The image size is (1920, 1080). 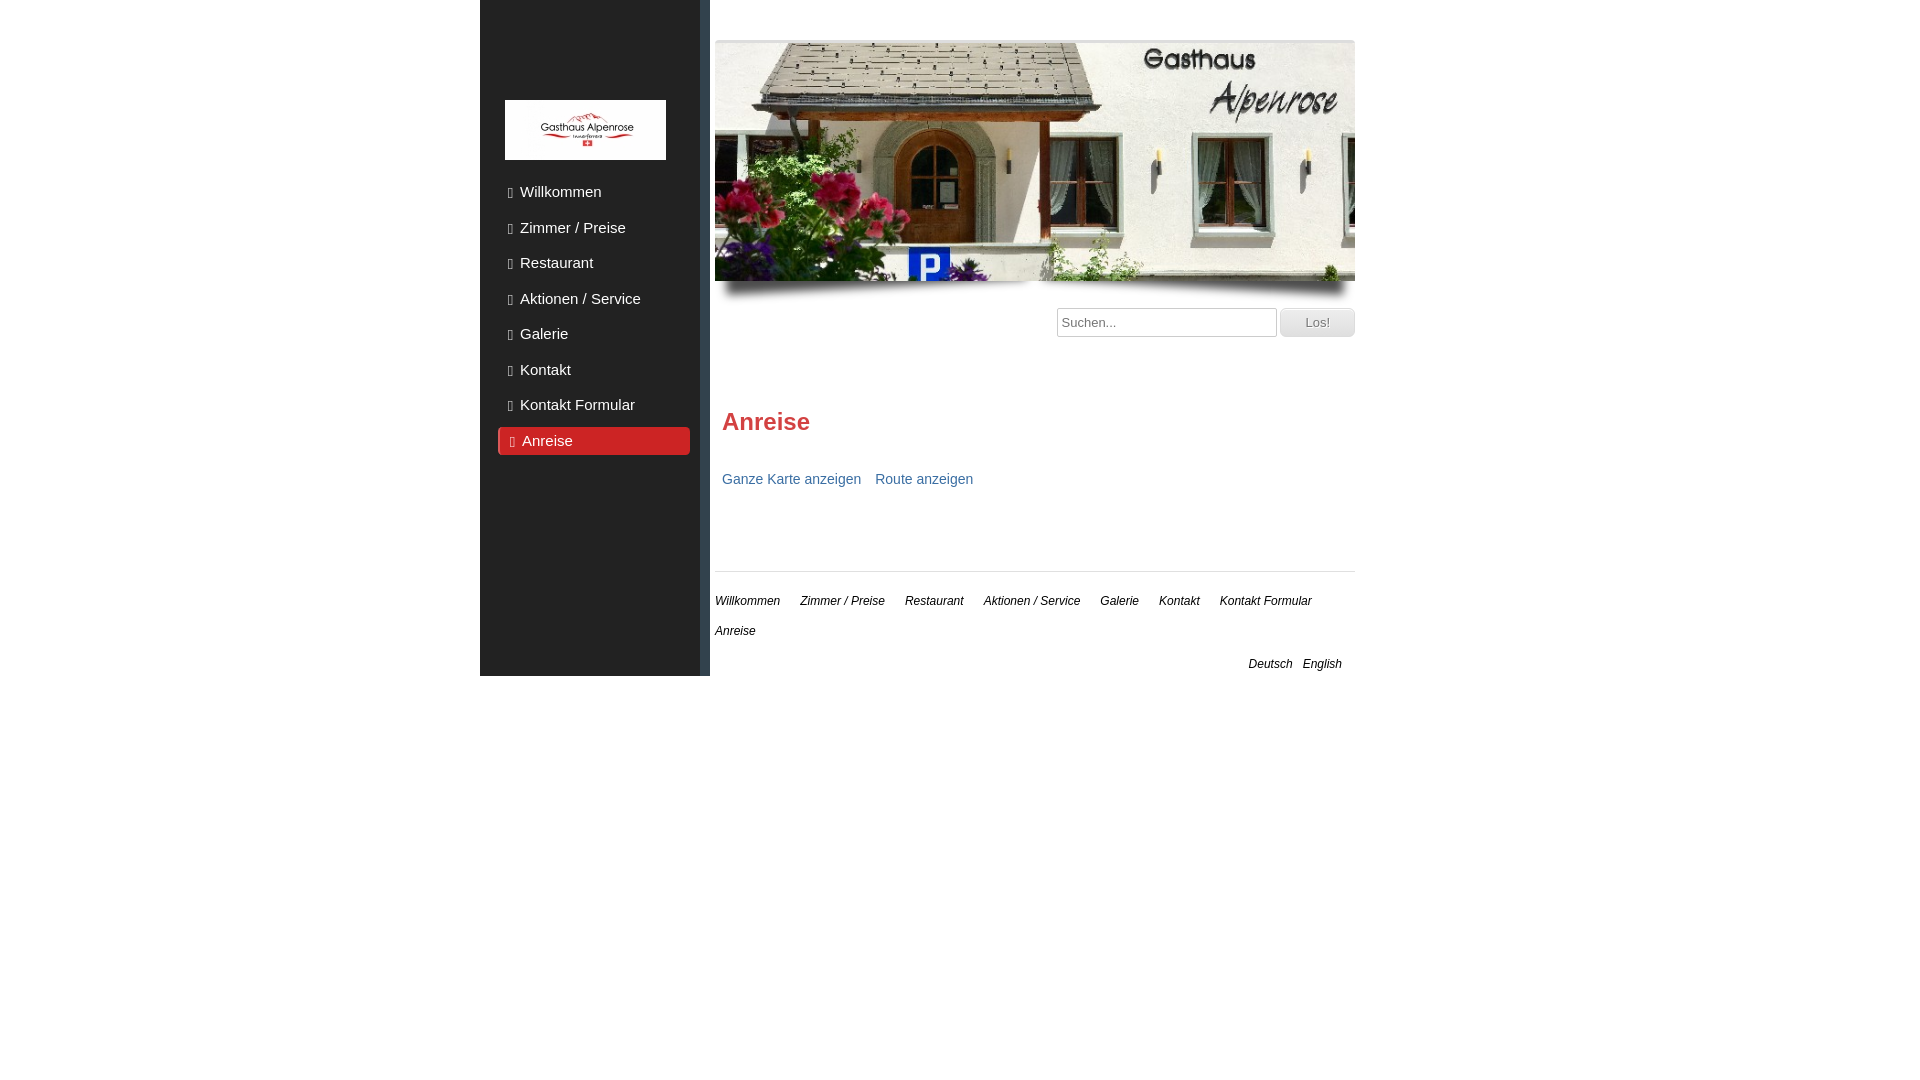 I want to click on Kontakt Formular, so click(x=1266, y=601).